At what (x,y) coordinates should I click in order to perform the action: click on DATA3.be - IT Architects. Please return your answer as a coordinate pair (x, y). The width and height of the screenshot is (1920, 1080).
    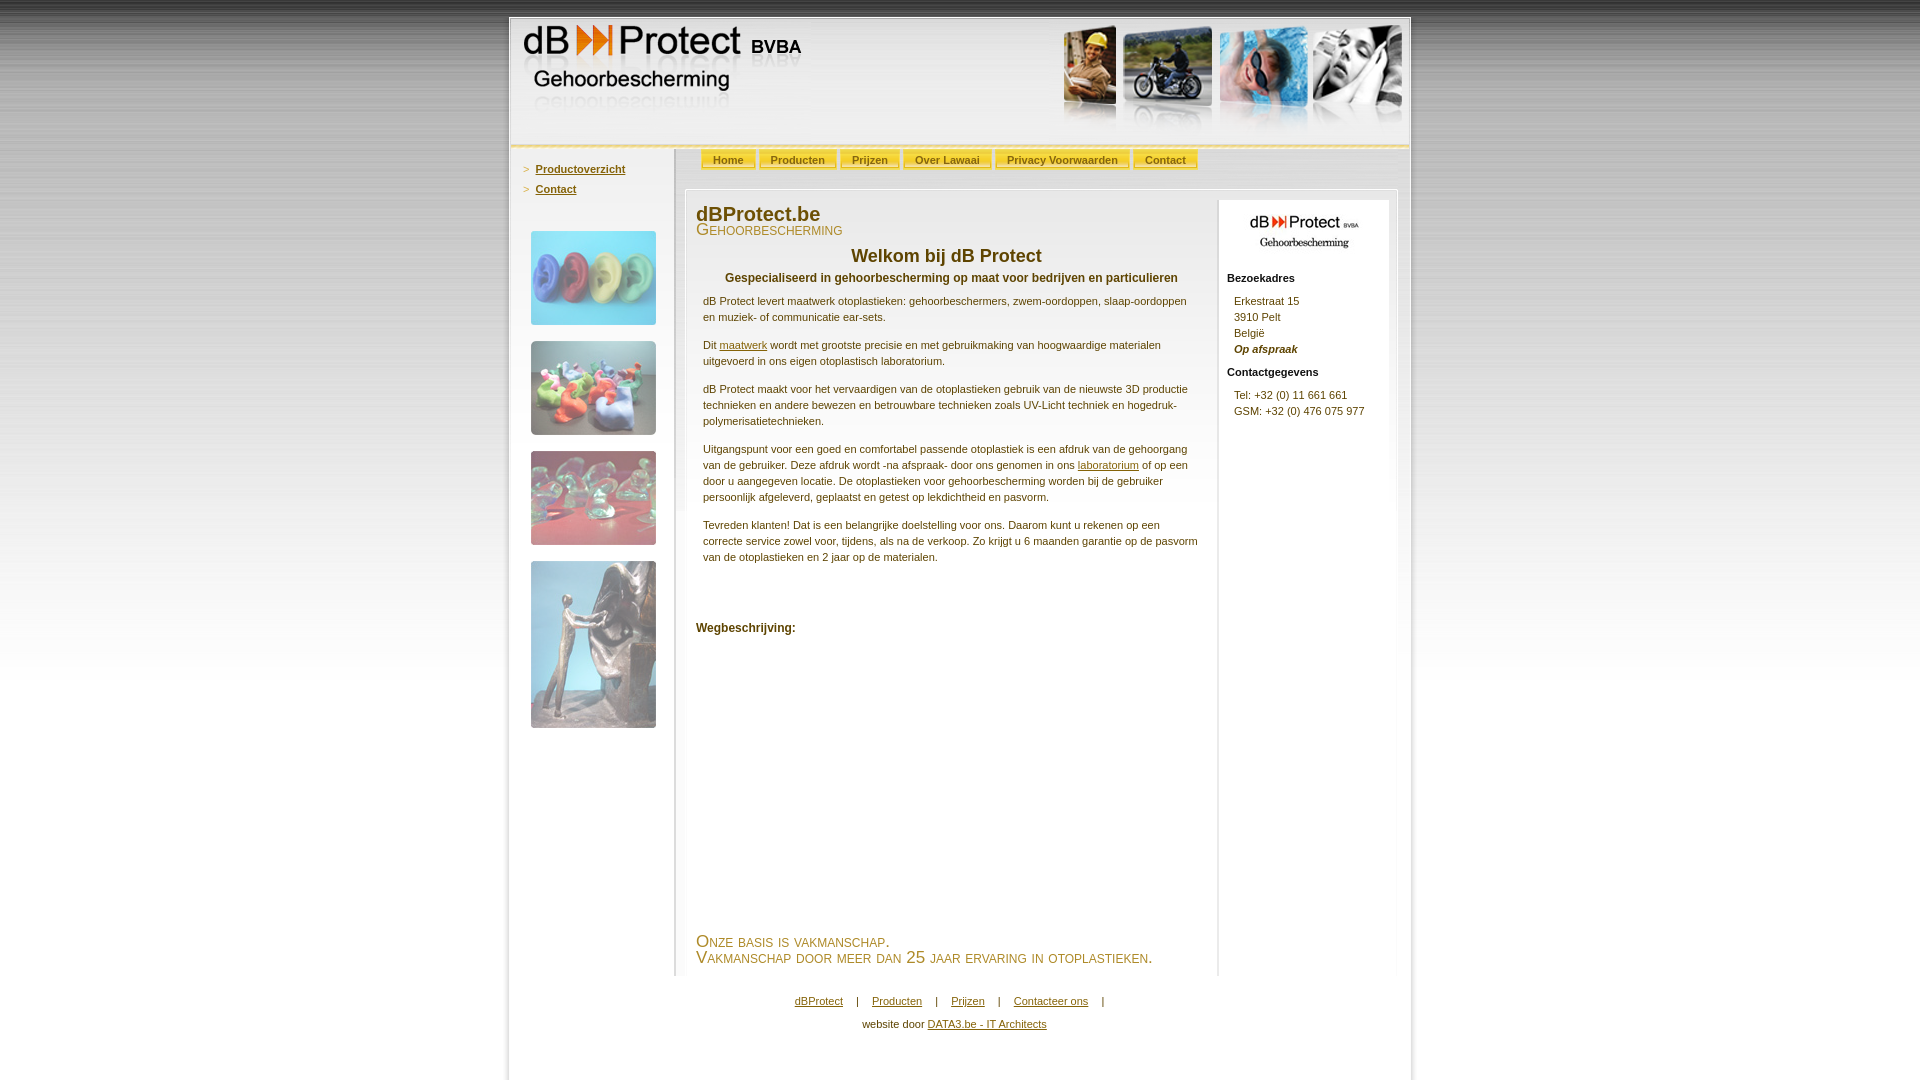
    Looking at the image, I should click on (988, 1024).